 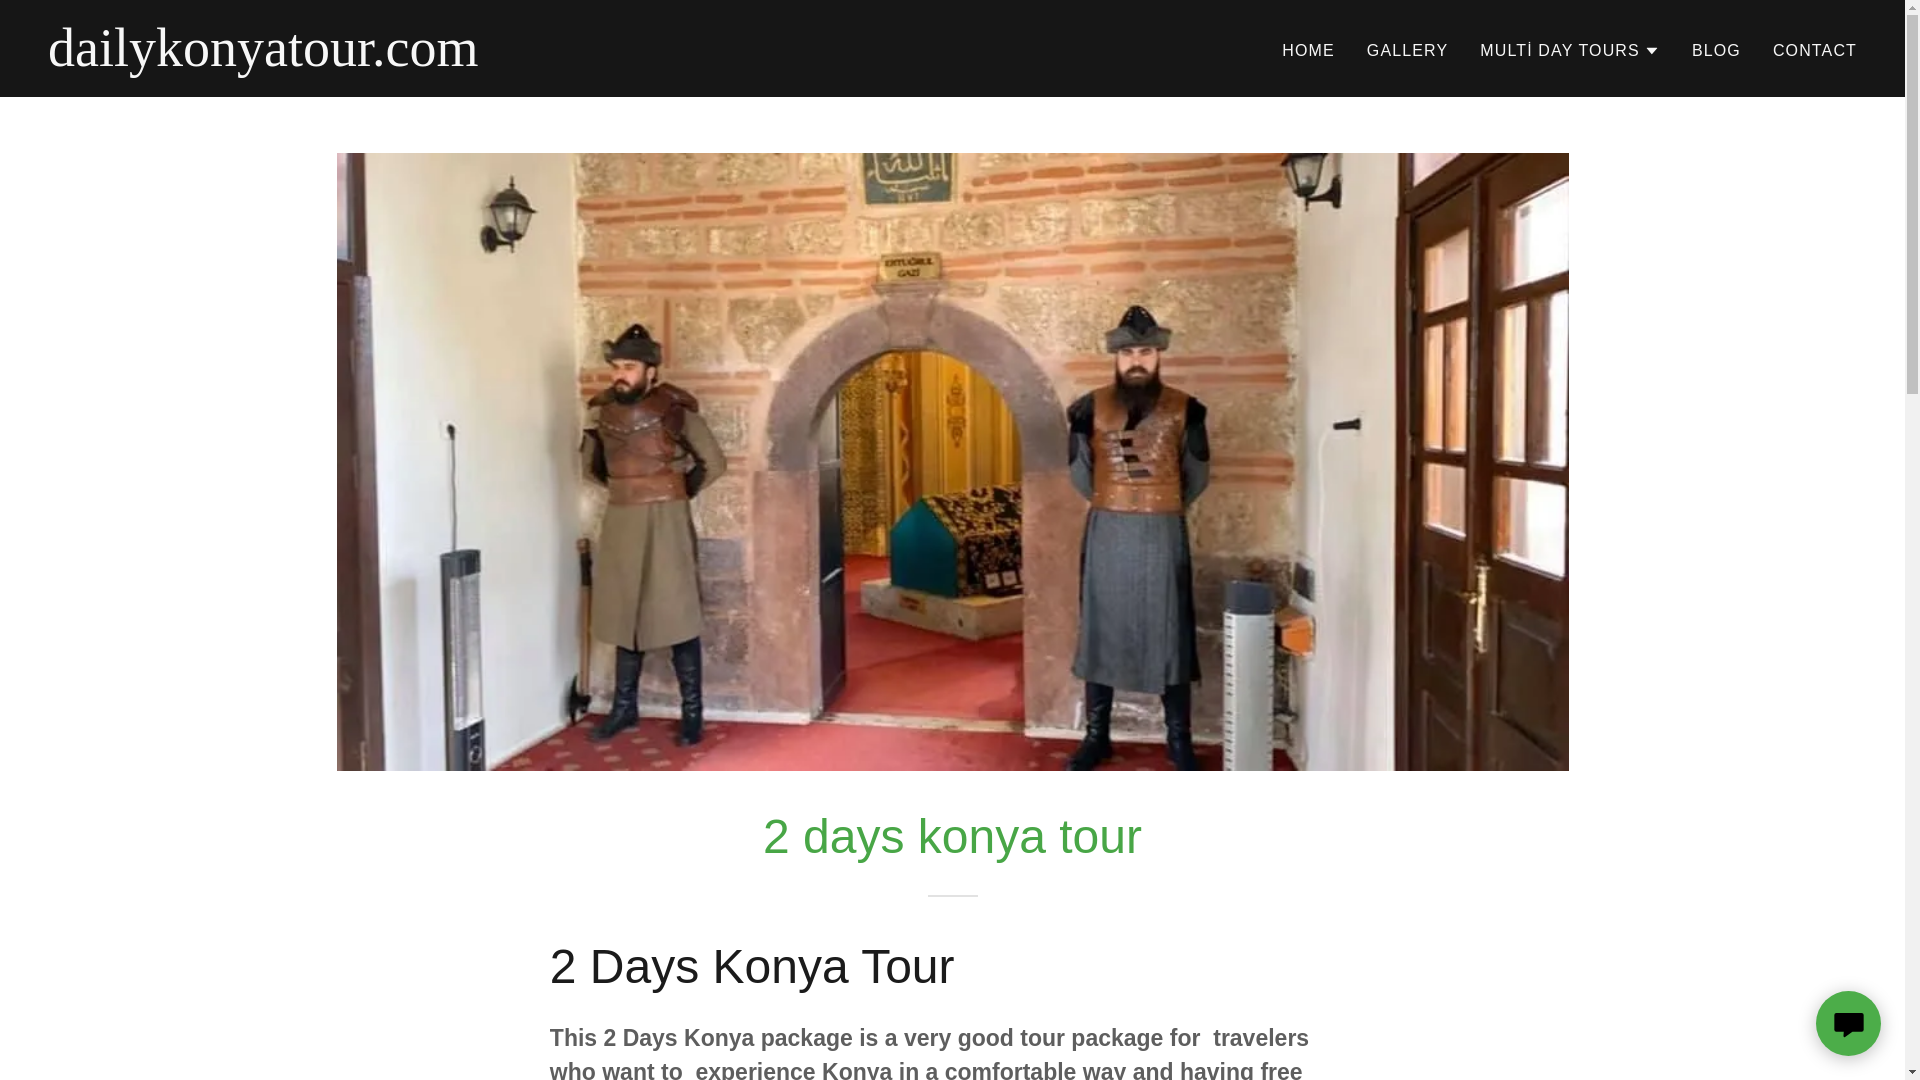 I want to click on CONTACT, so click(x=1814, y=51).